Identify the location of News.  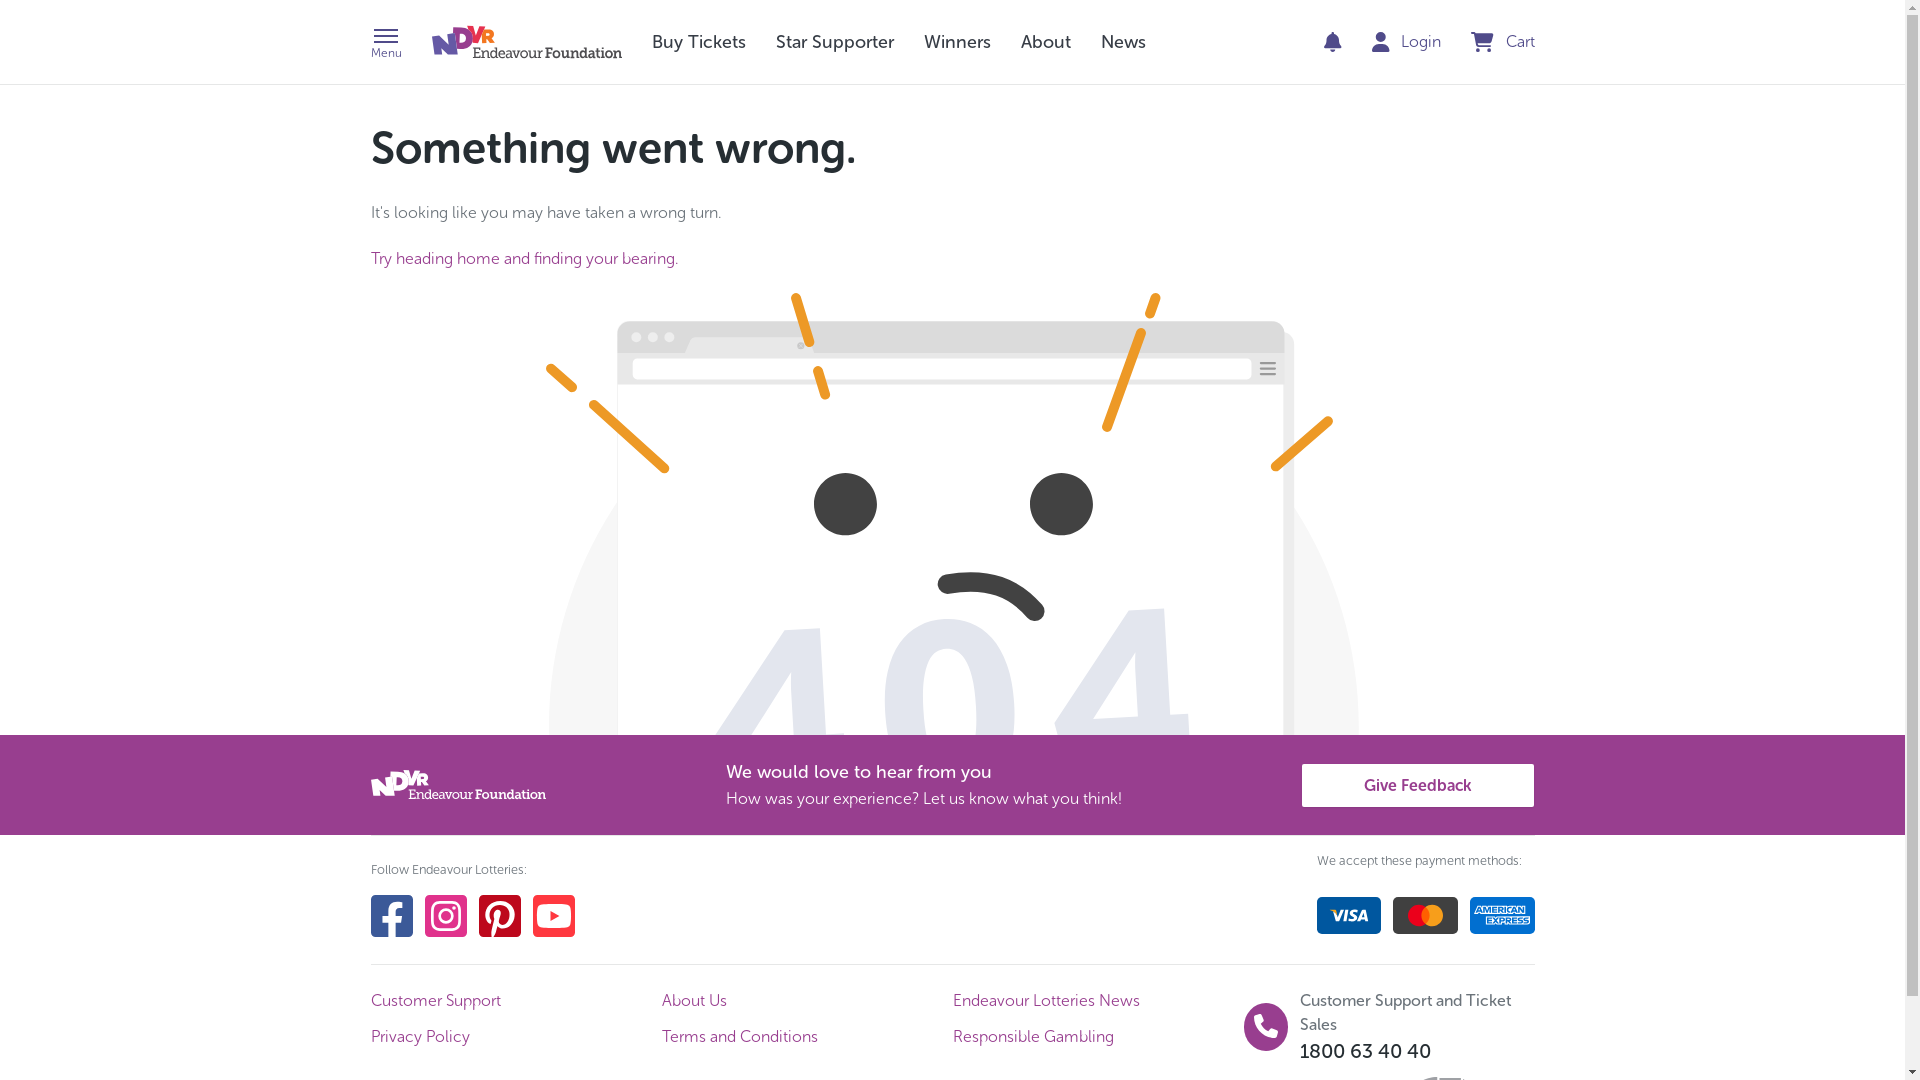
(1122, 42).